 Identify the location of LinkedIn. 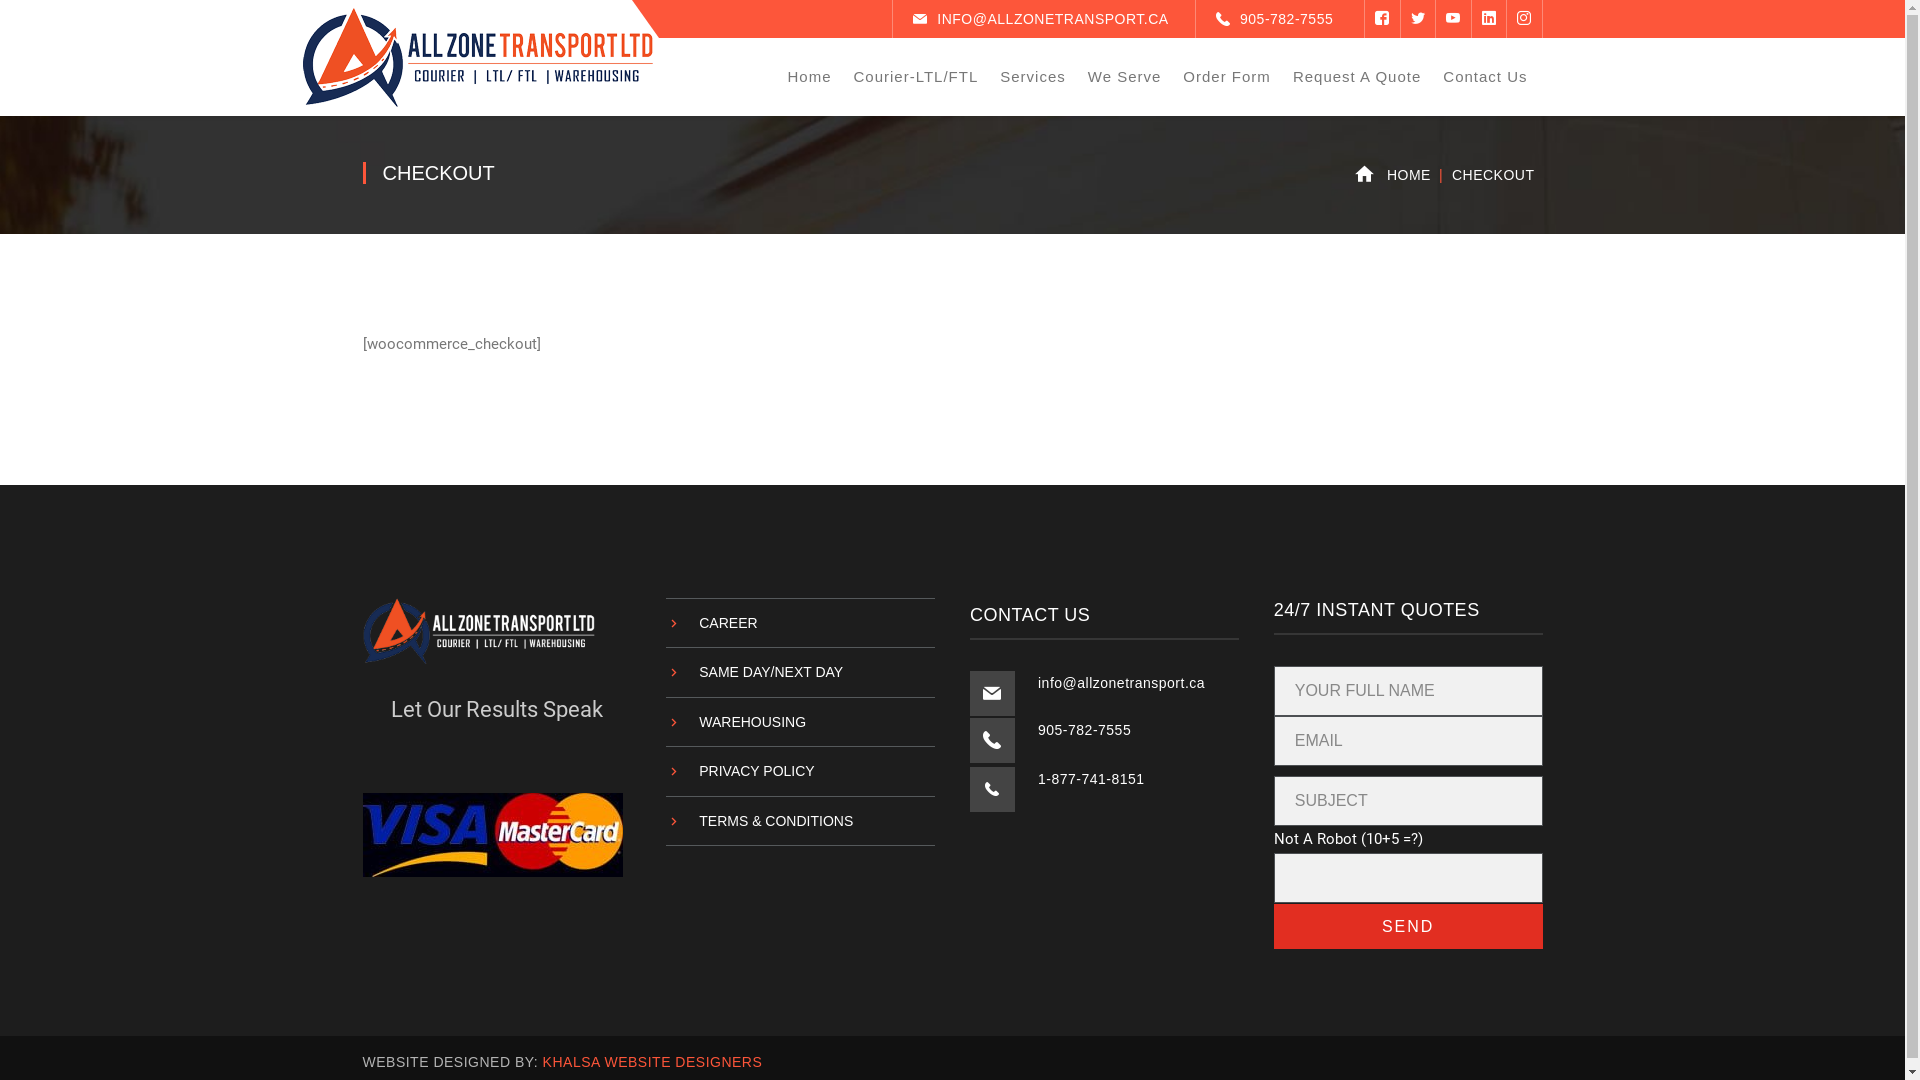
(1488, 19).